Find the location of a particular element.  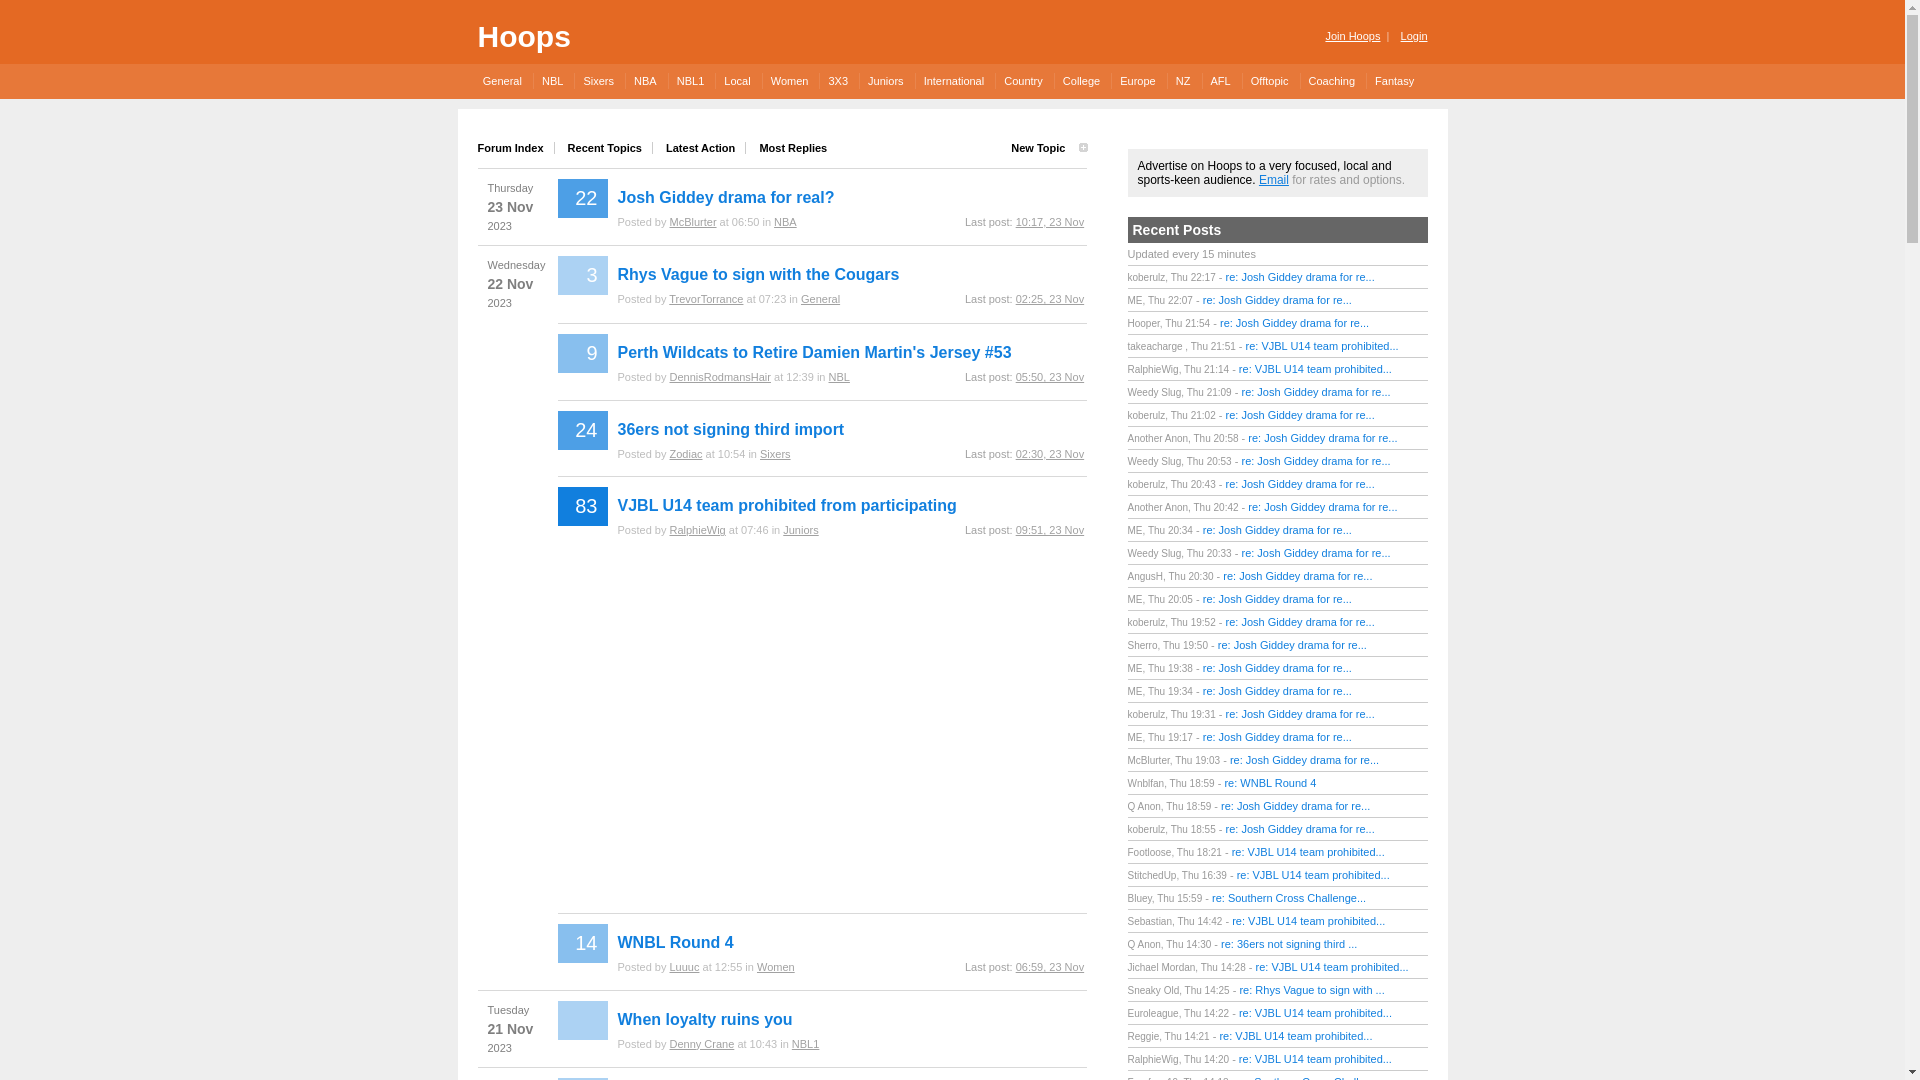

re: VJBL U14 team prohibited... is located at coordinates (1332, 967).